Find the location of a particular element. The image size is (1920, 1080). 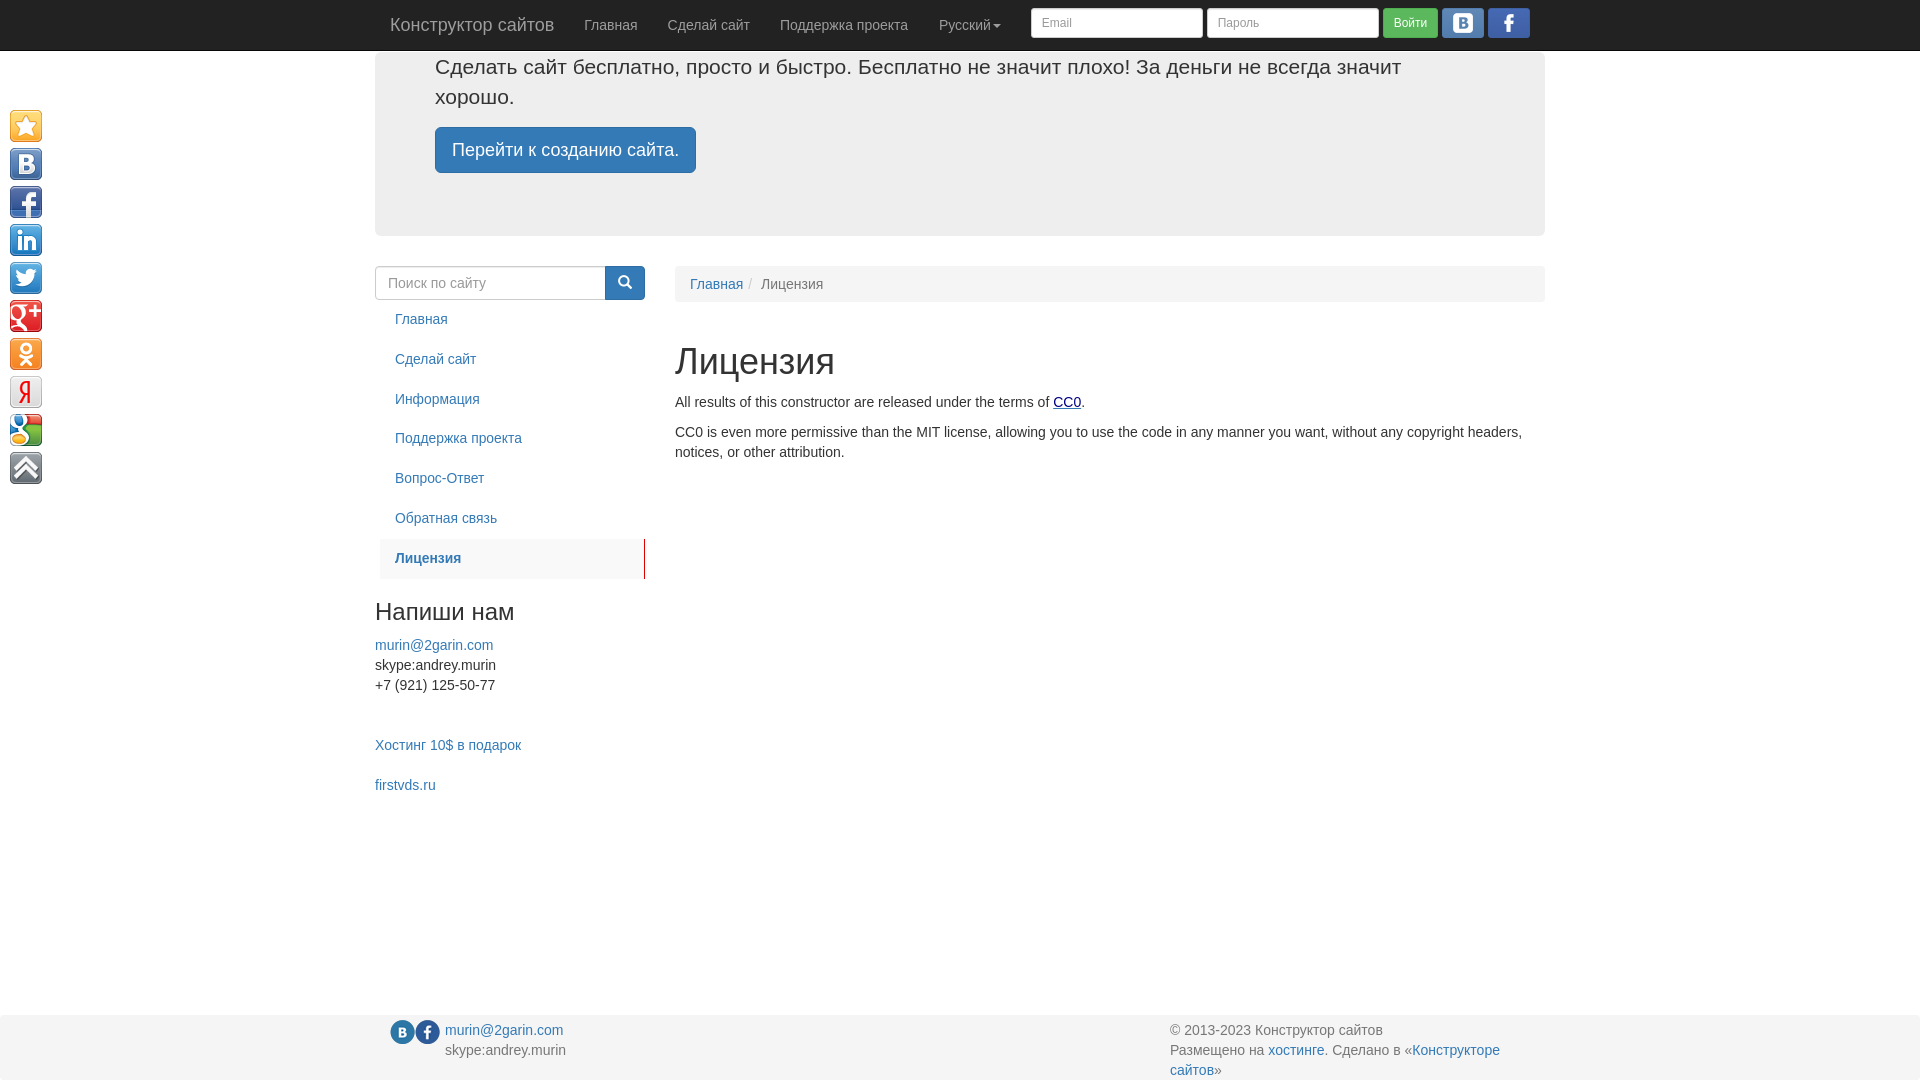

Advertisement is located at coordinates (455, 860).